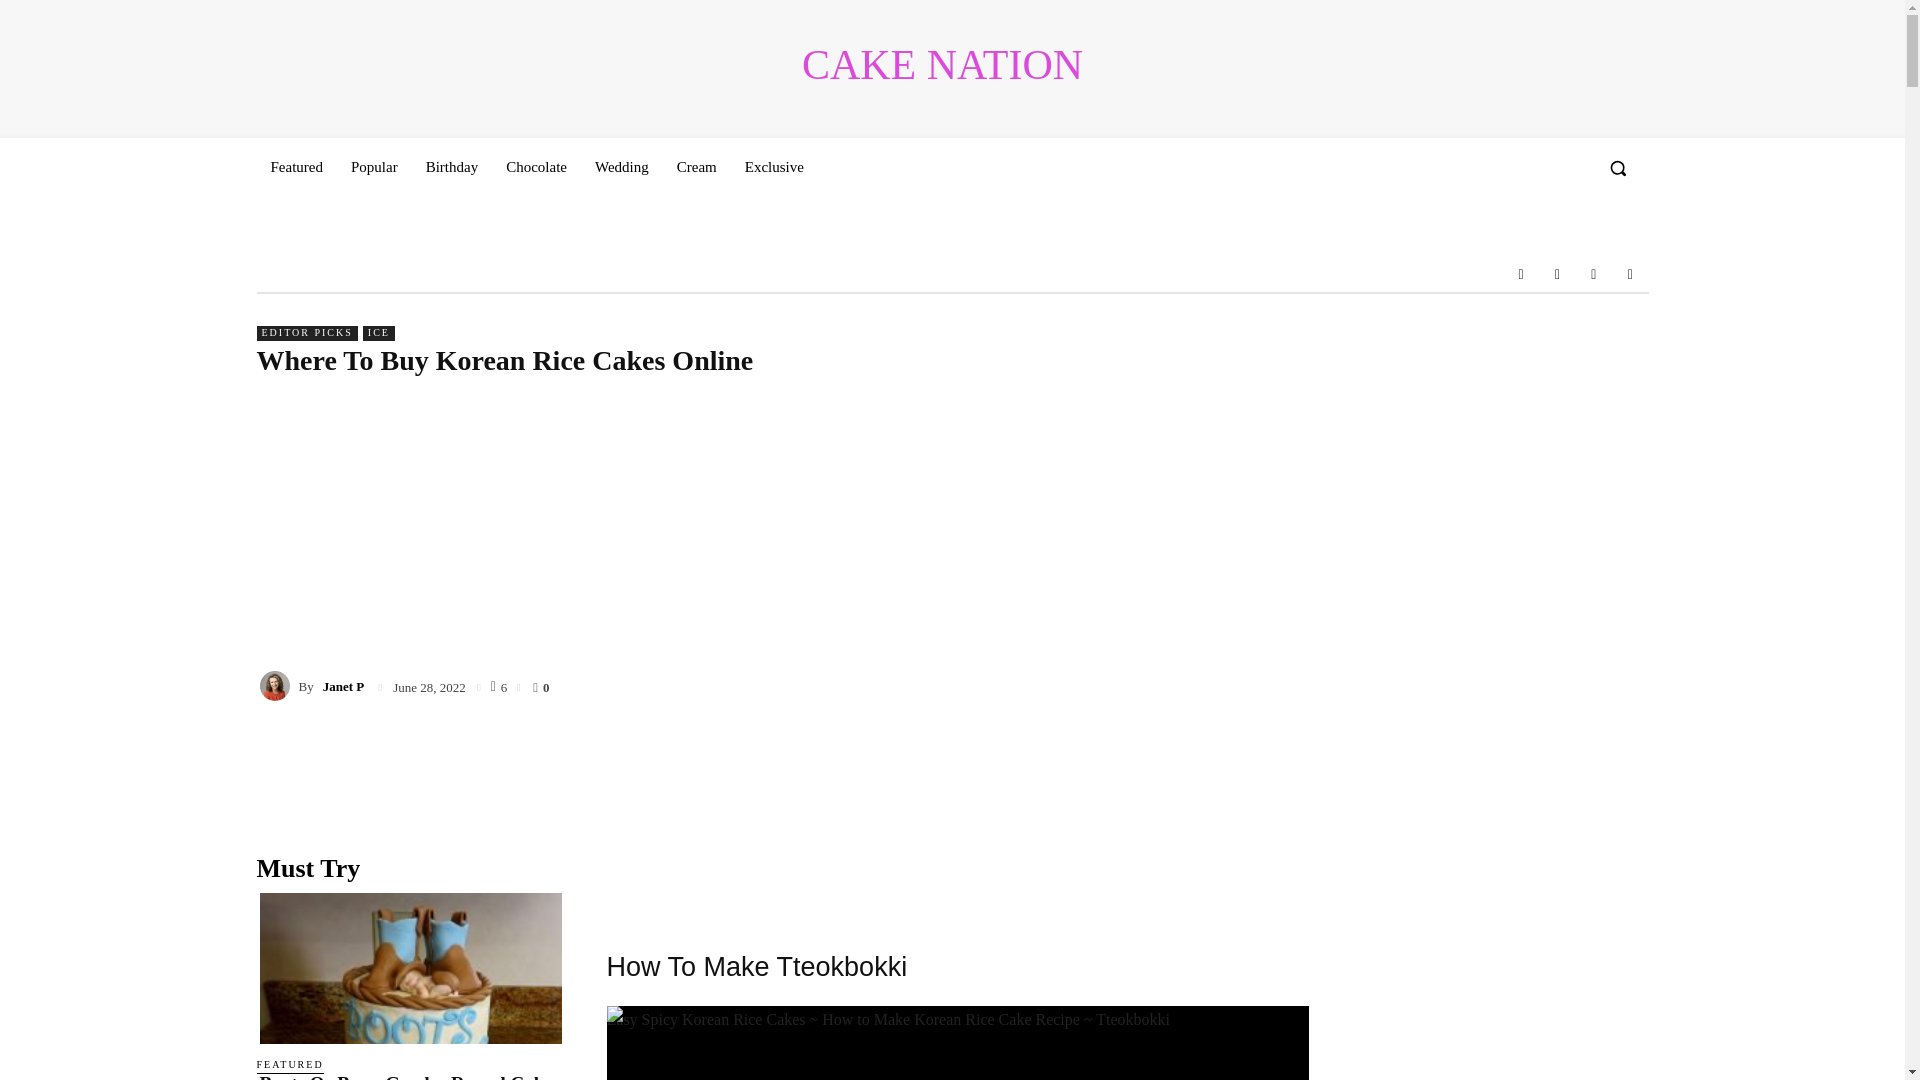  I want to click on Popular, so click(374, 166).